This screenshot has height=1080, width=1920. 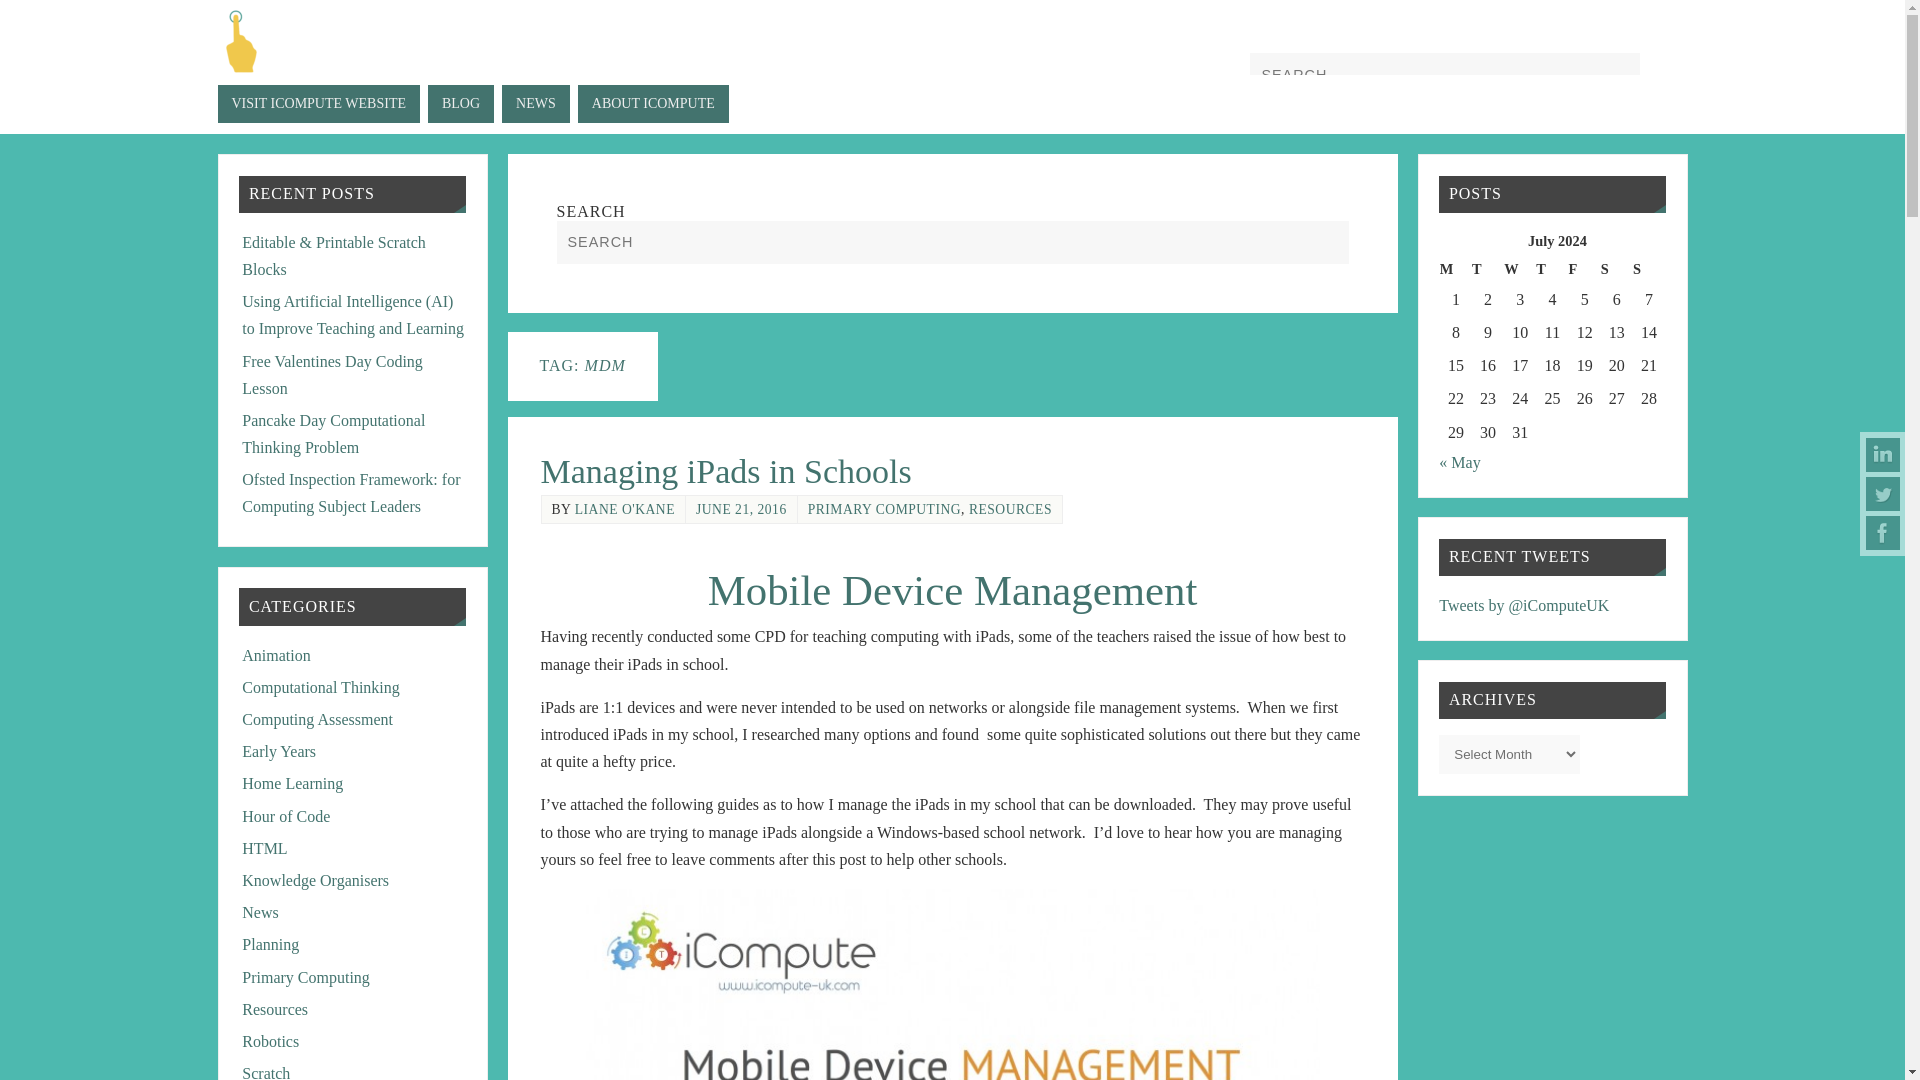 I want to click on BLOG, so click(x=460, y=104).